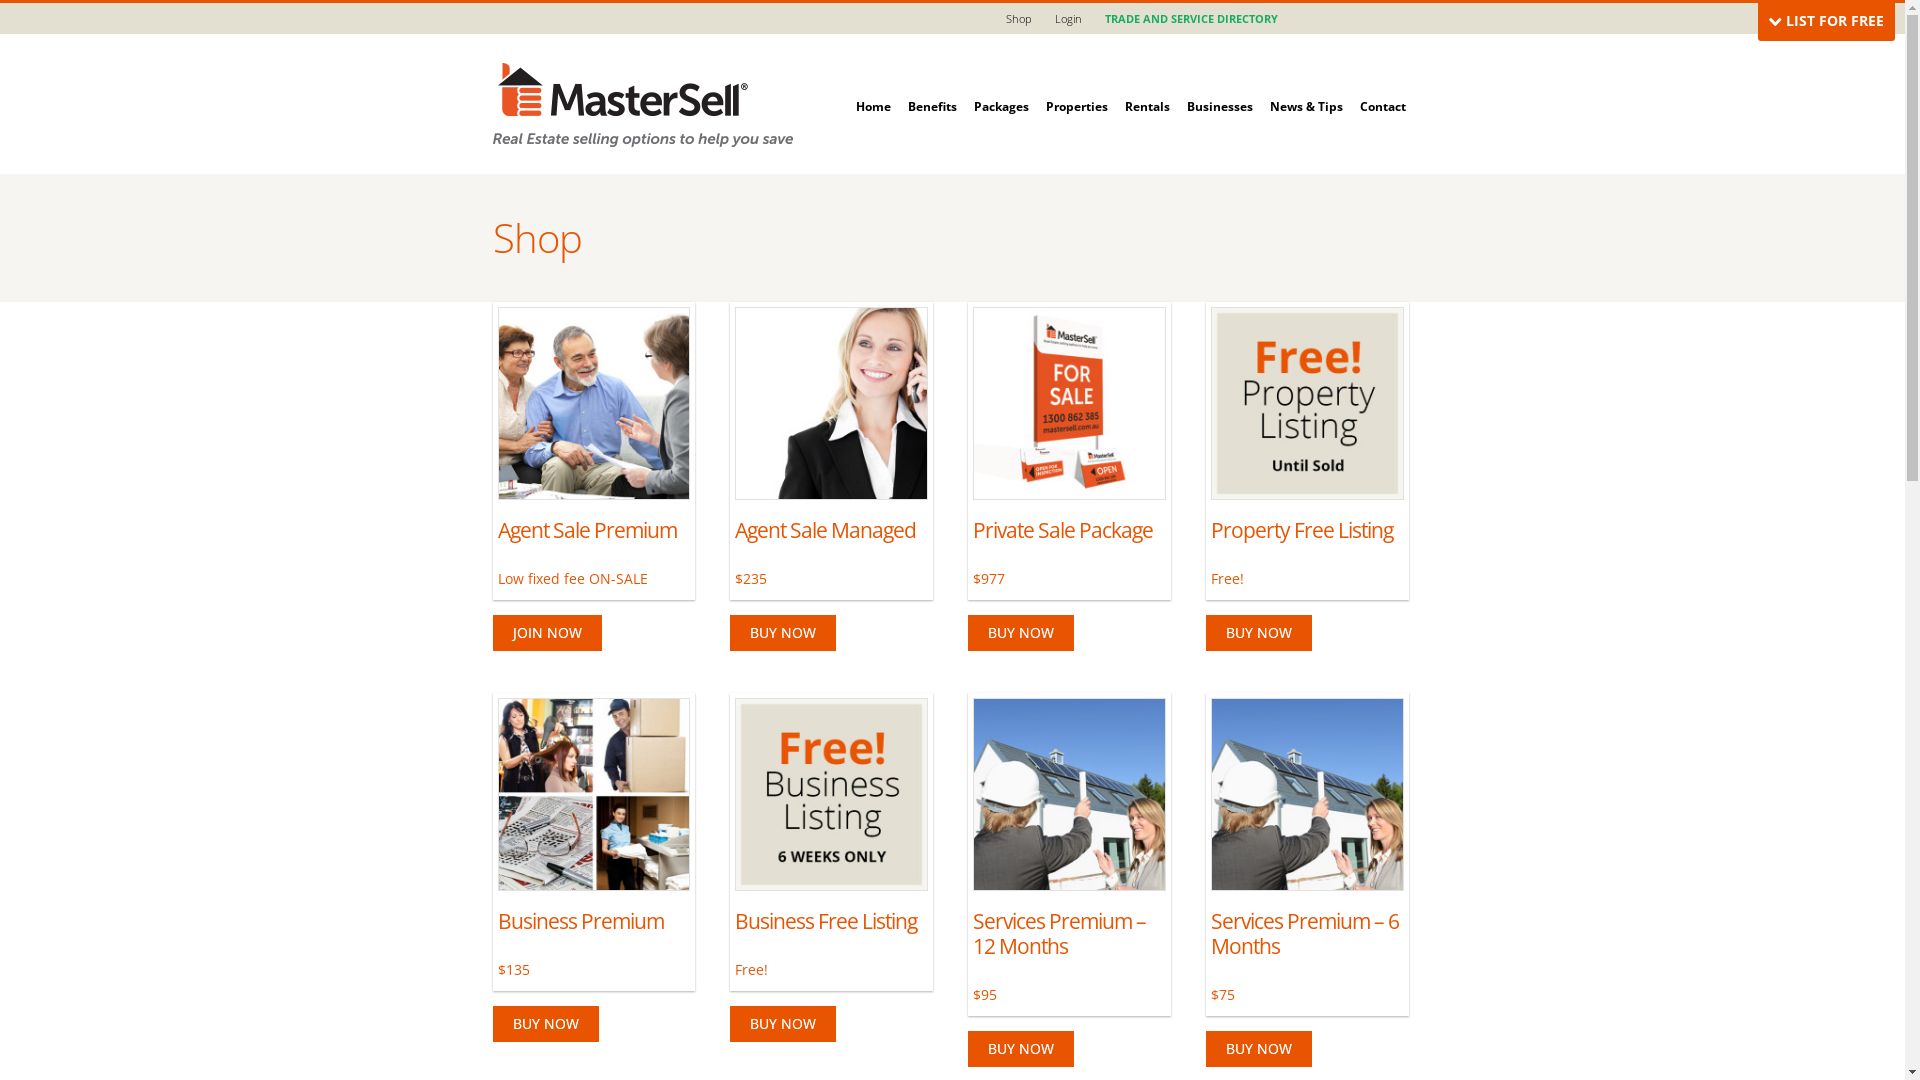  I want to click on BUY NOW, so click(1021, 633).